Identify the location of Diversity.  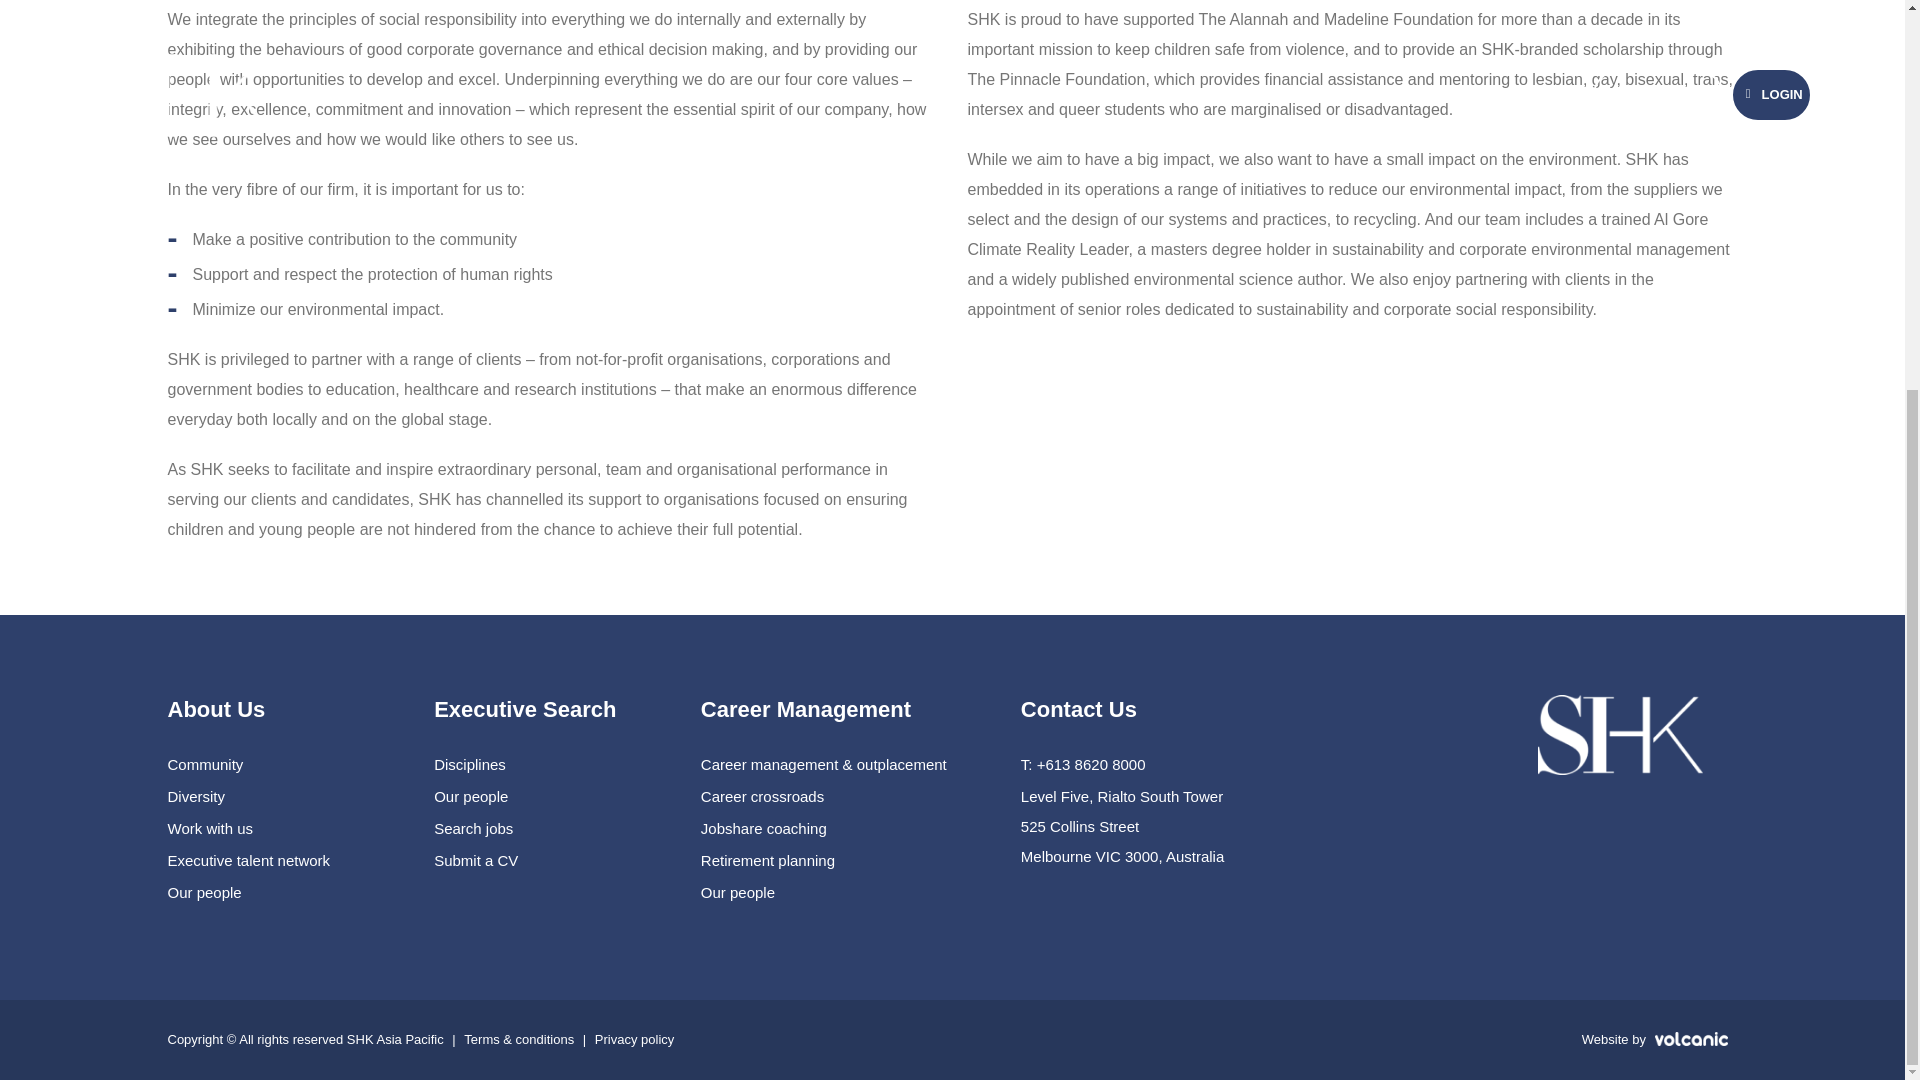
(197, 798).